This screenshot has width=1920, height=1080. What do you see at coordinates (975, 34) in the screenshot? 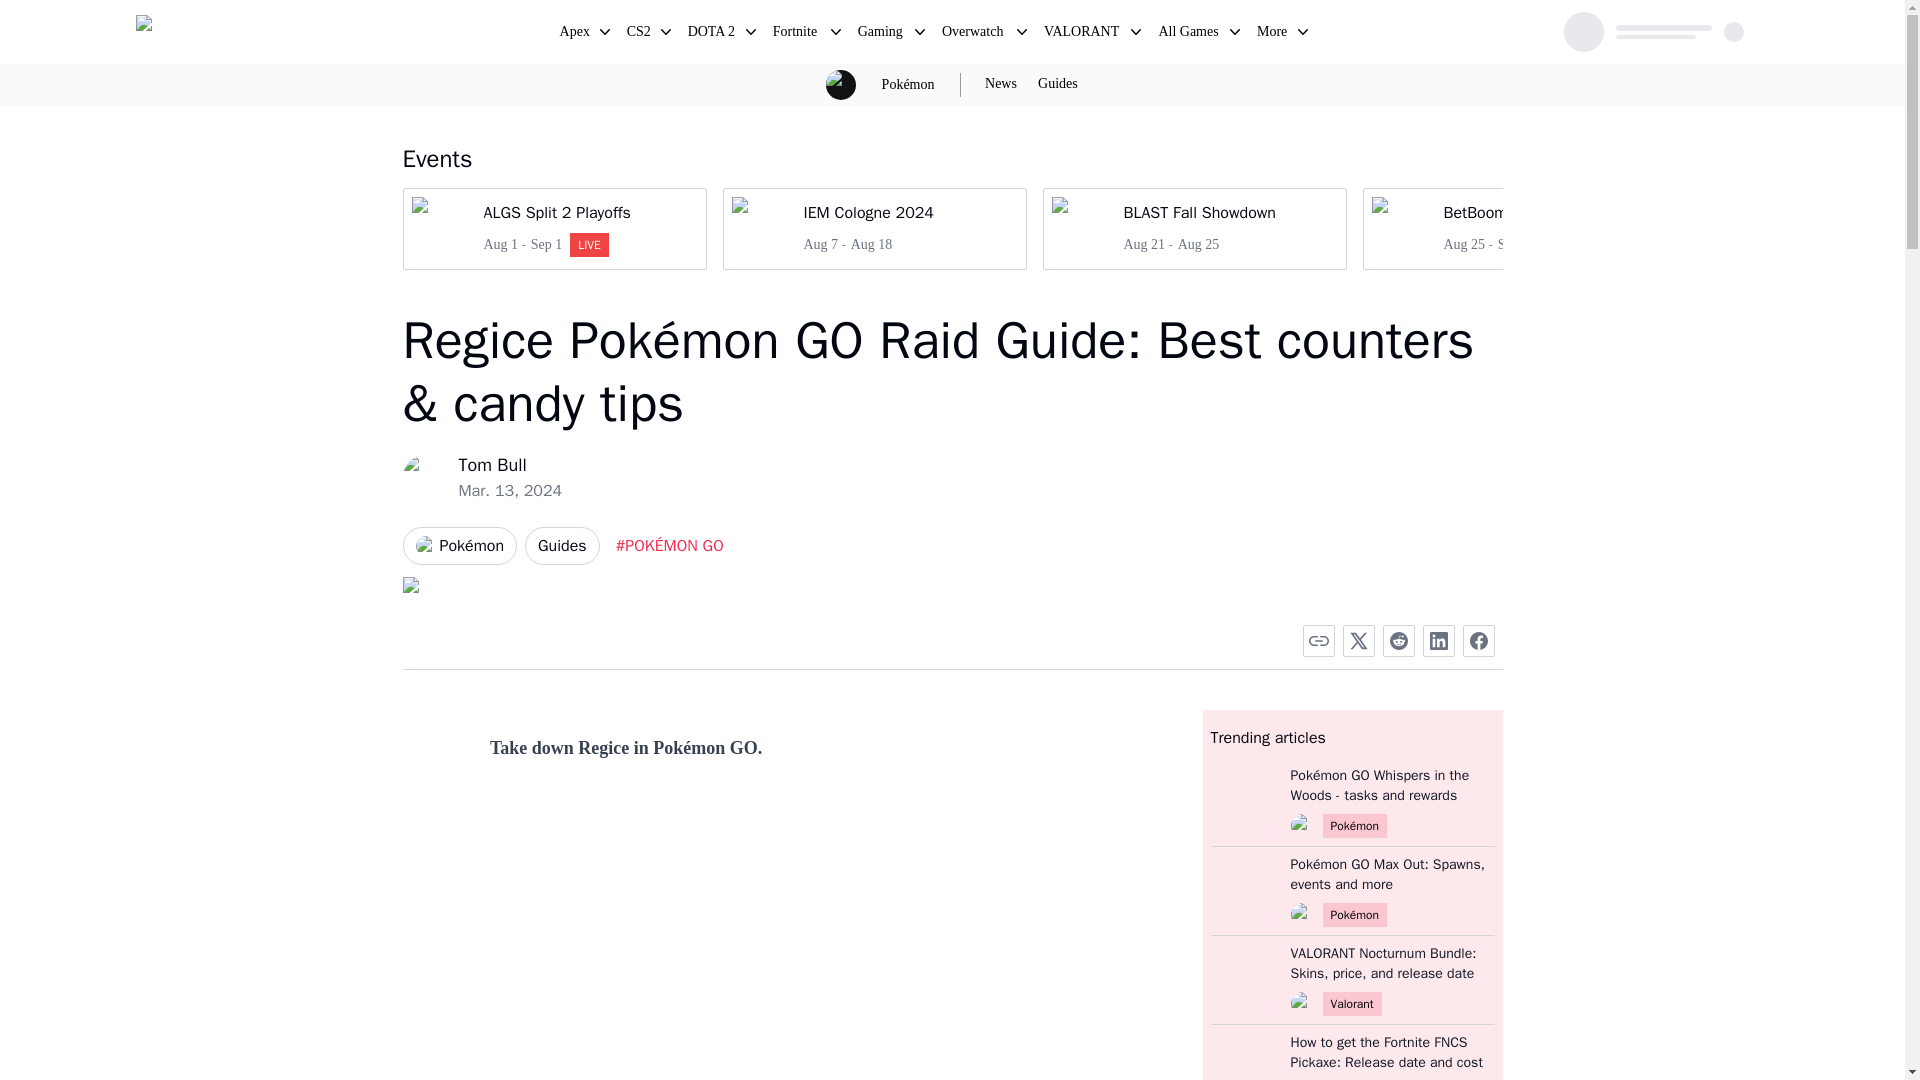
I see `Apex` at bounding box center [975, 34].